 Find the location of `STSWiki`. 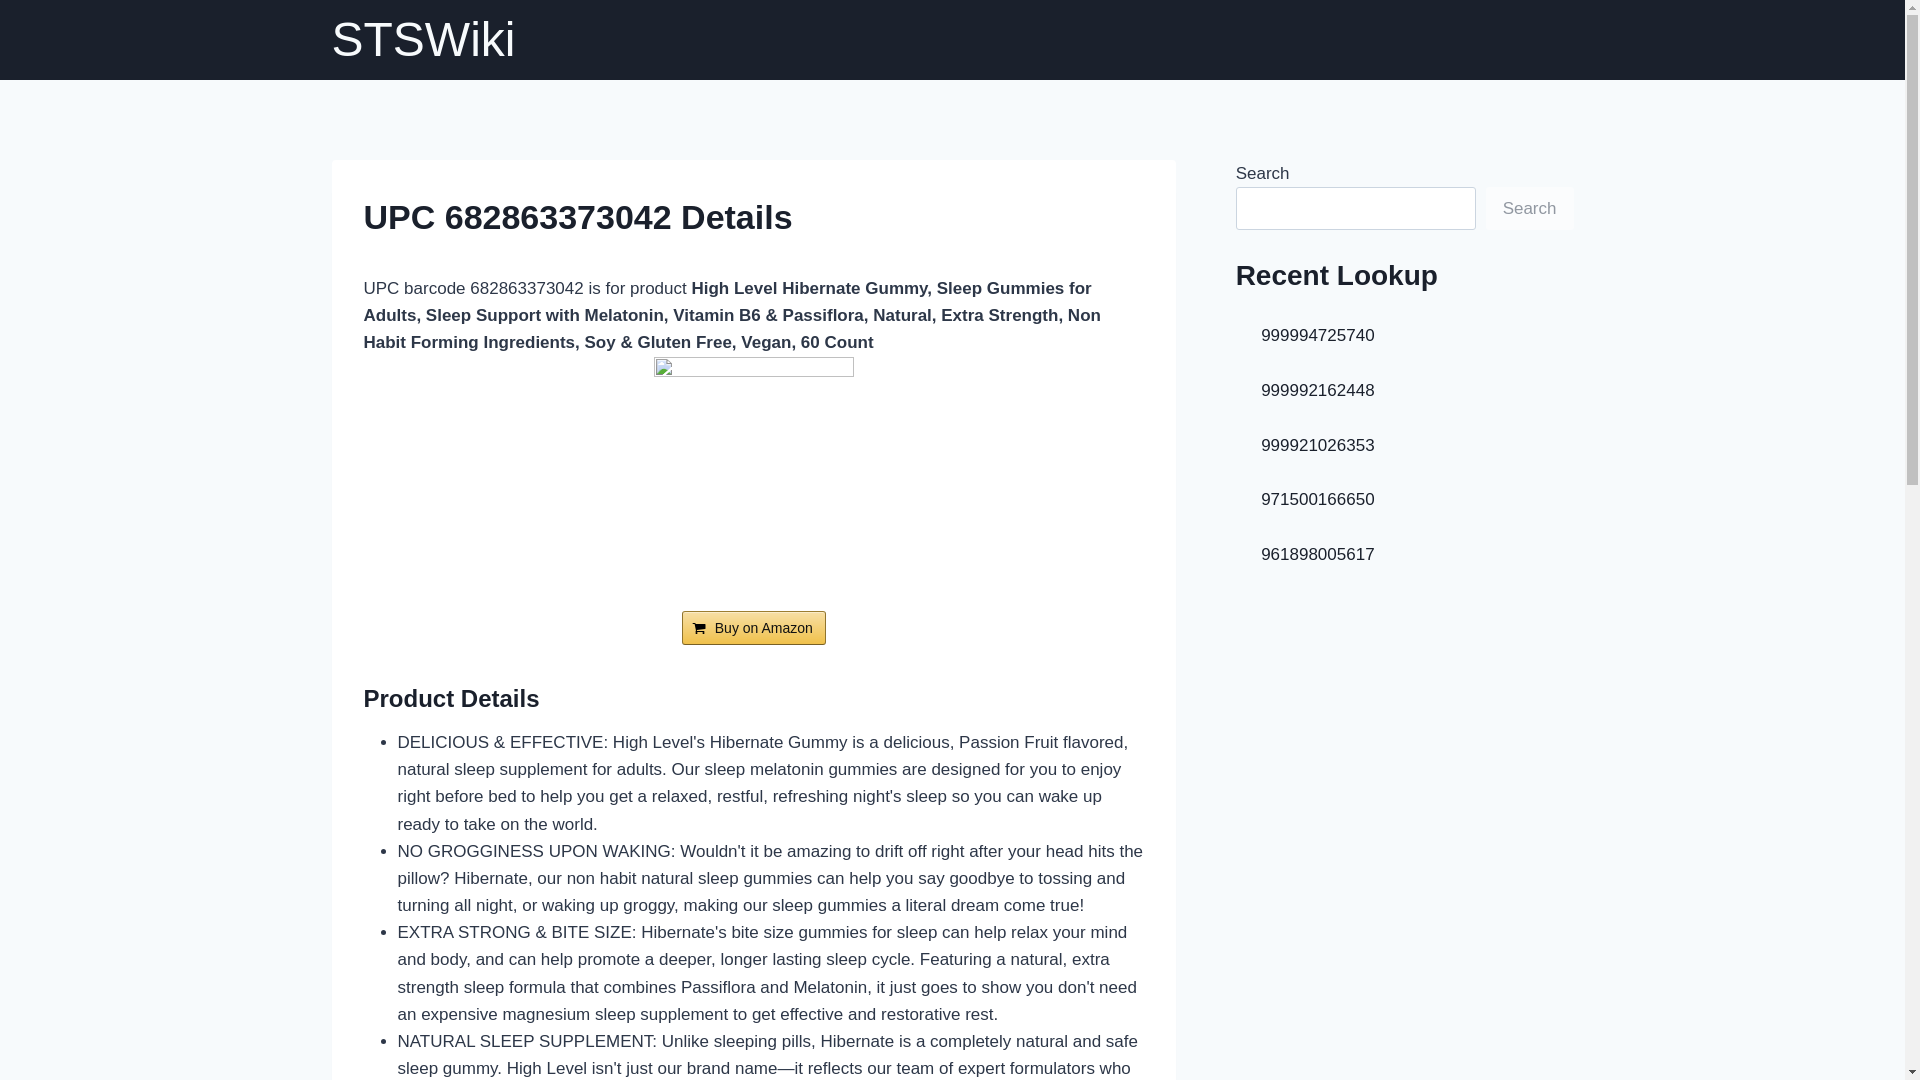

STSWiki is located at coordinates (424, 40).